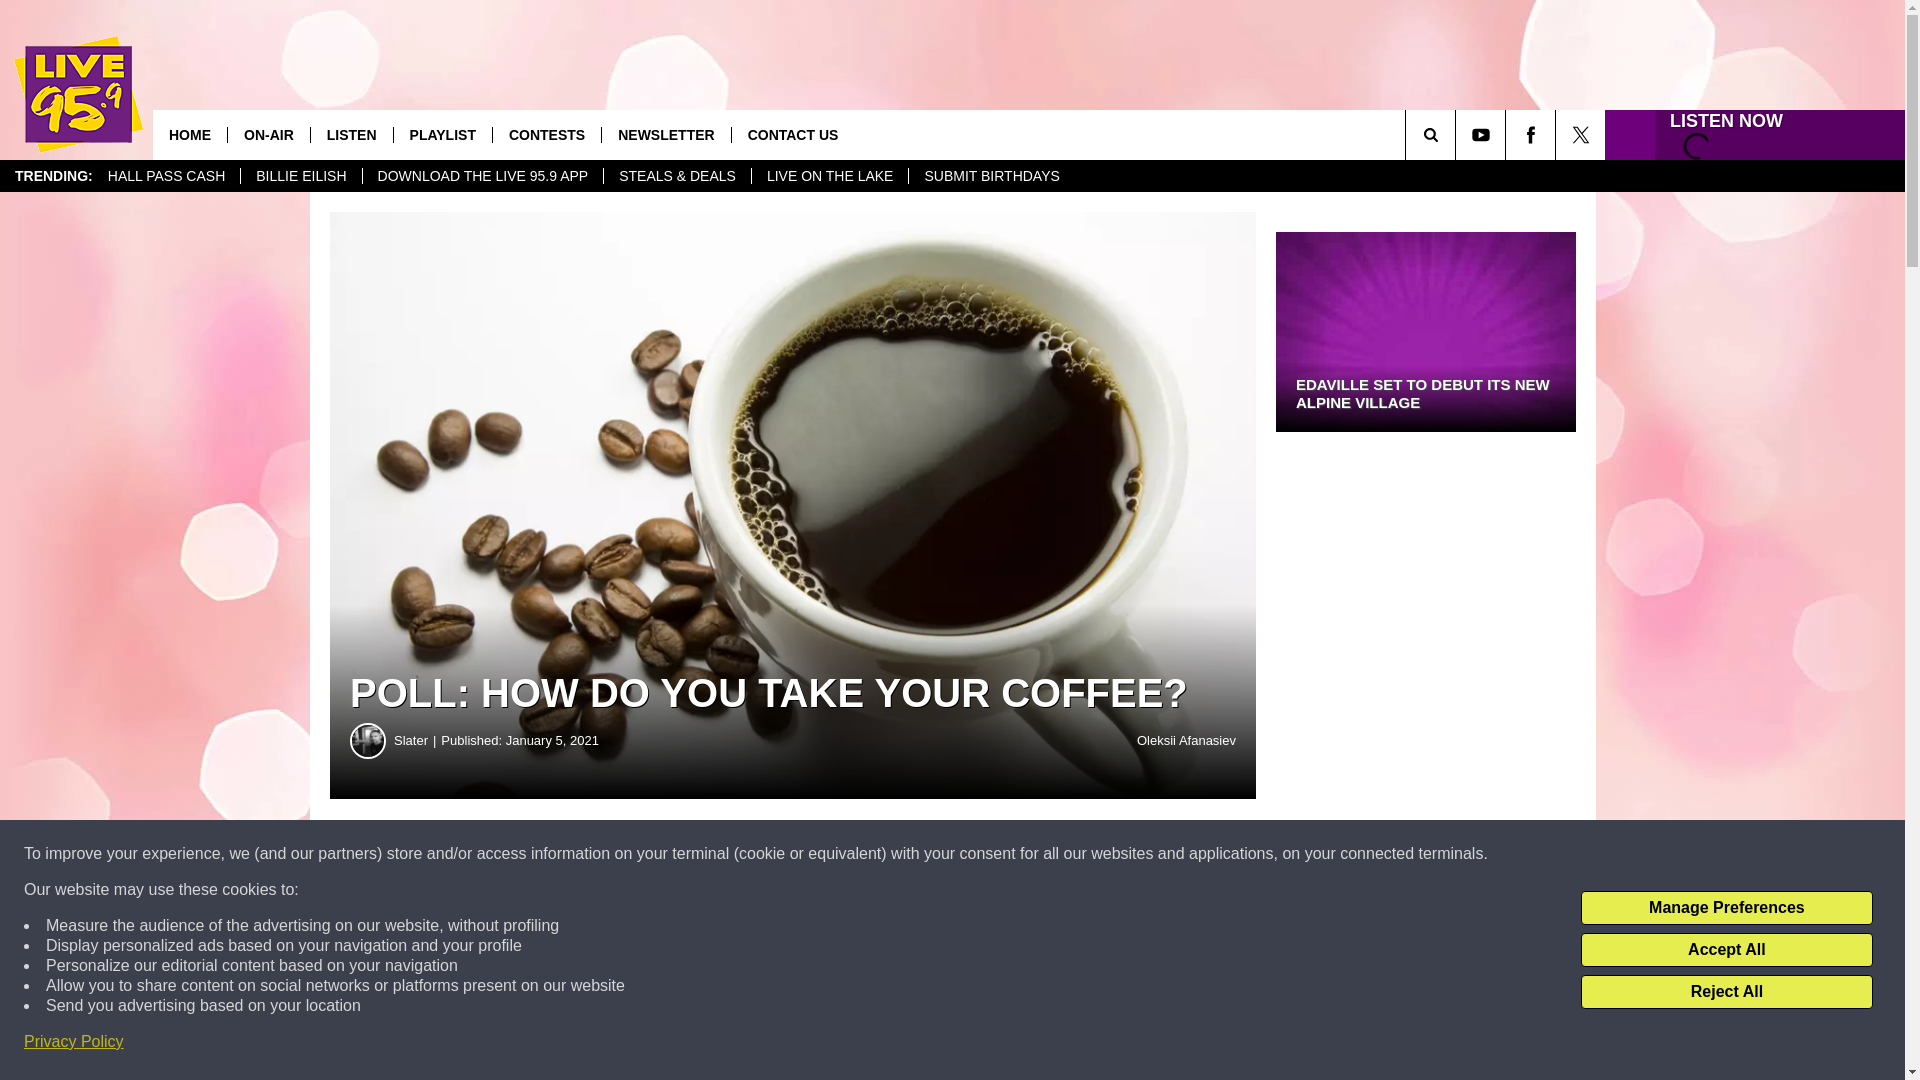  Describe the element at coordinates (990, 176) in the screenshot. I see `SUBMIT BIRTHDAYS` at that location.